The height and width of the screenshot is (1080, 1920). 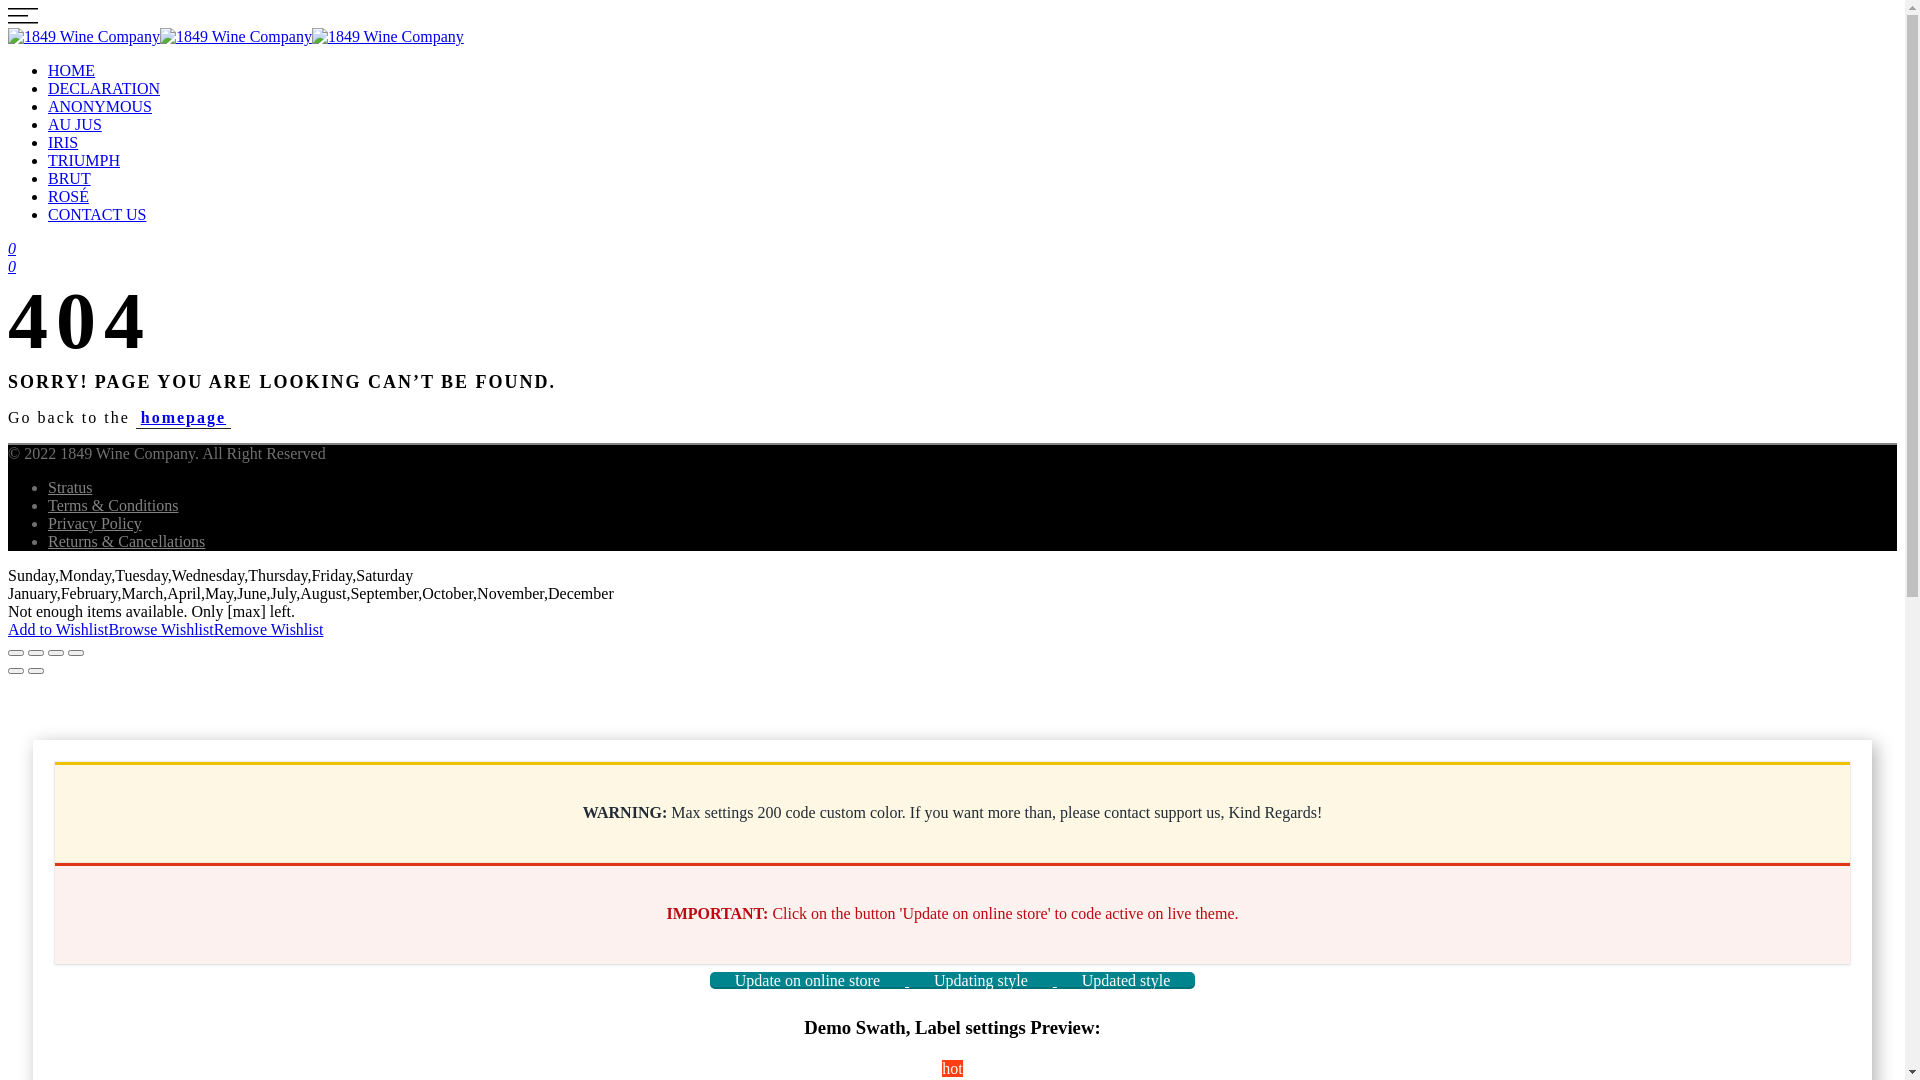 What do you see at coordinates (75, 124) in the screenshot?
I see `AU JUS` at bounding box center [75, 124].